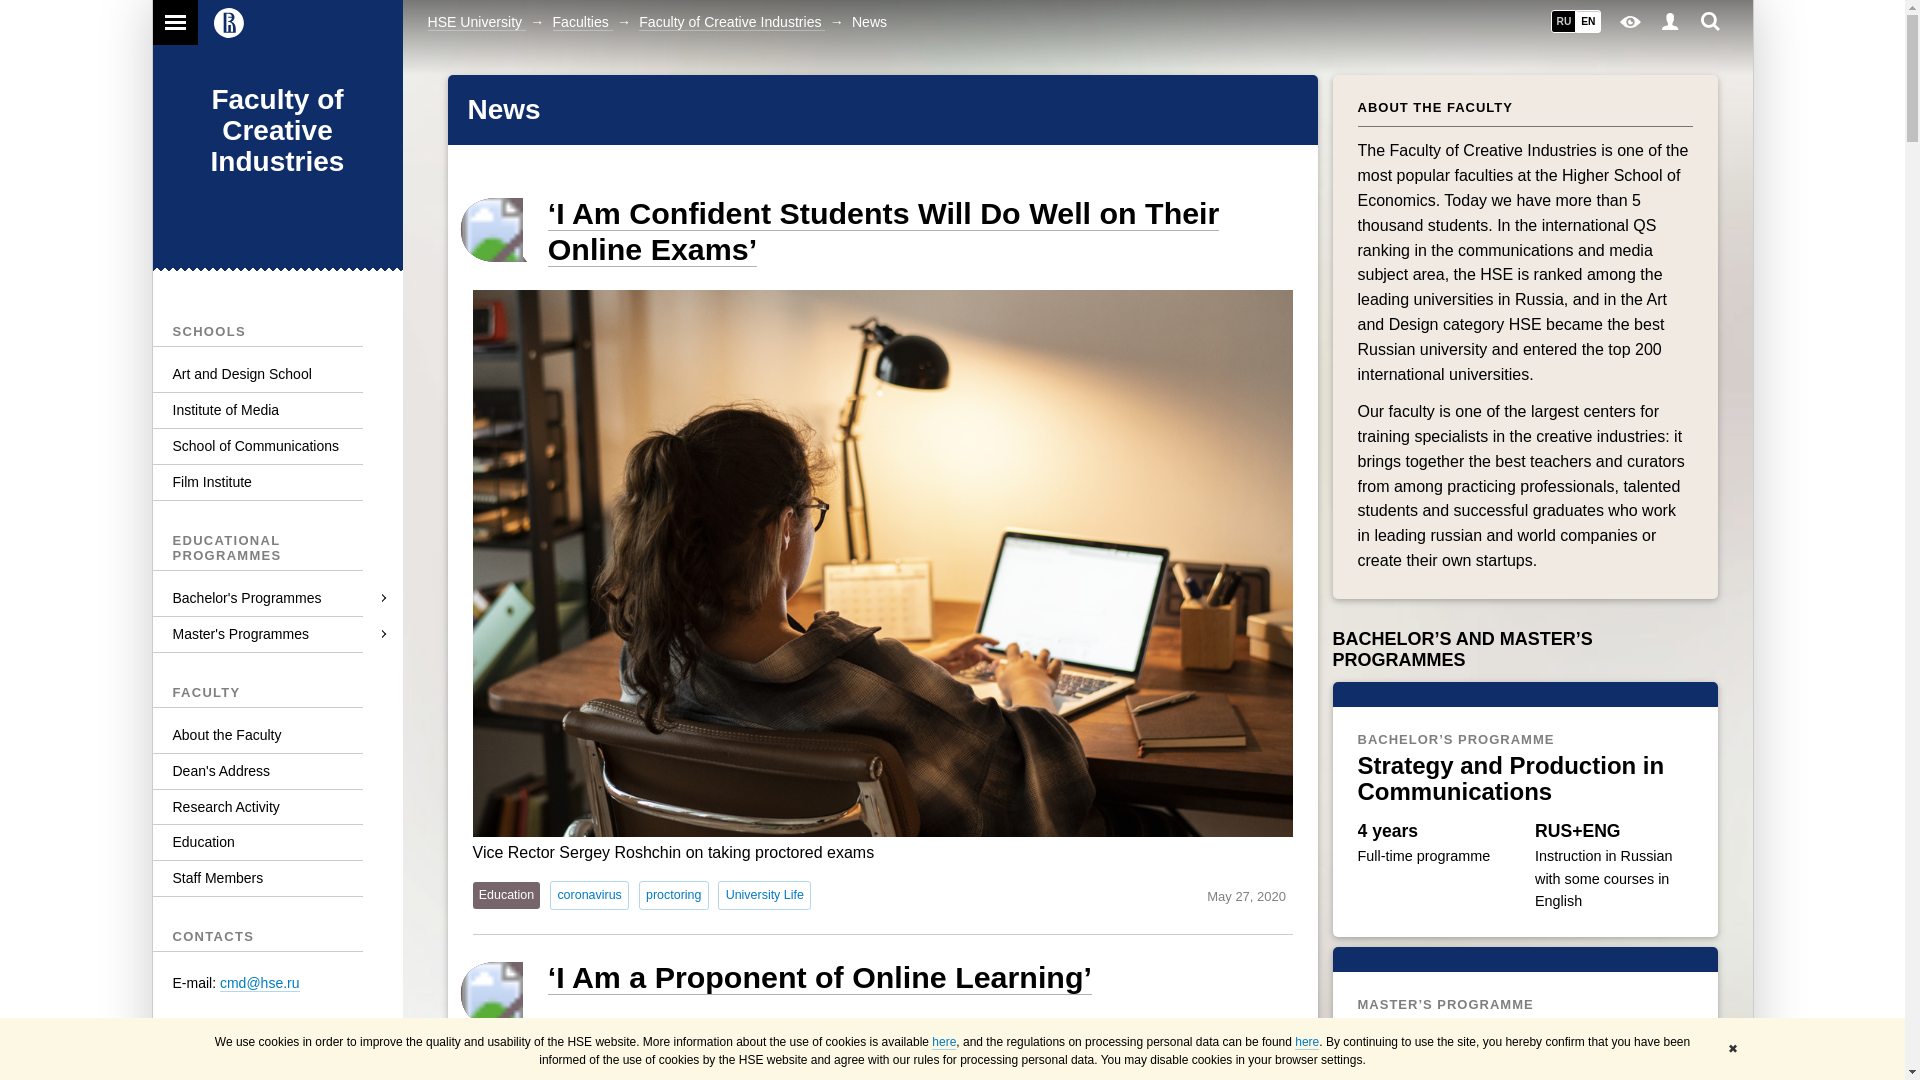  What do you see at coordinates (764, 896) in the screenshot?
I see `University Life` at bounding box center [764, 896].